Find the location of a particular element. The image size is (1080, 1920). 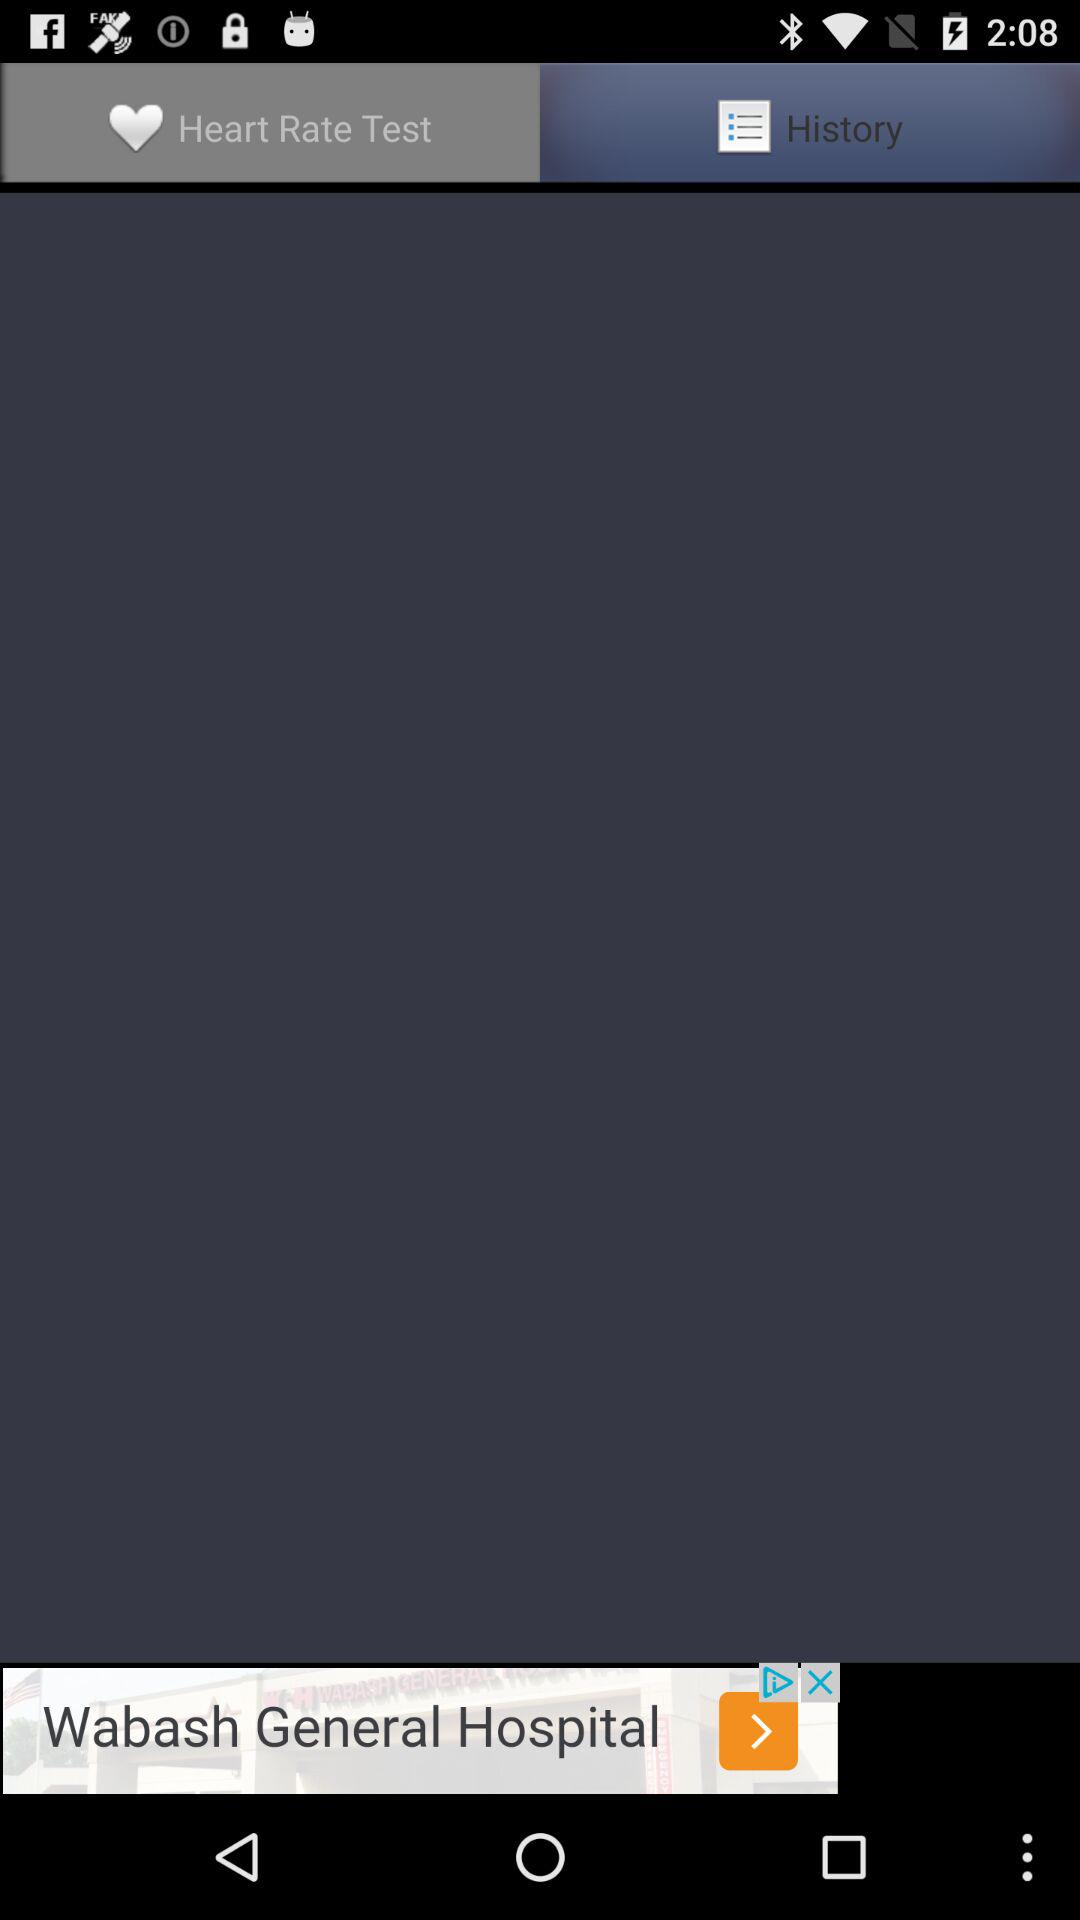

advertisement is located at coordinates (420, 1728).